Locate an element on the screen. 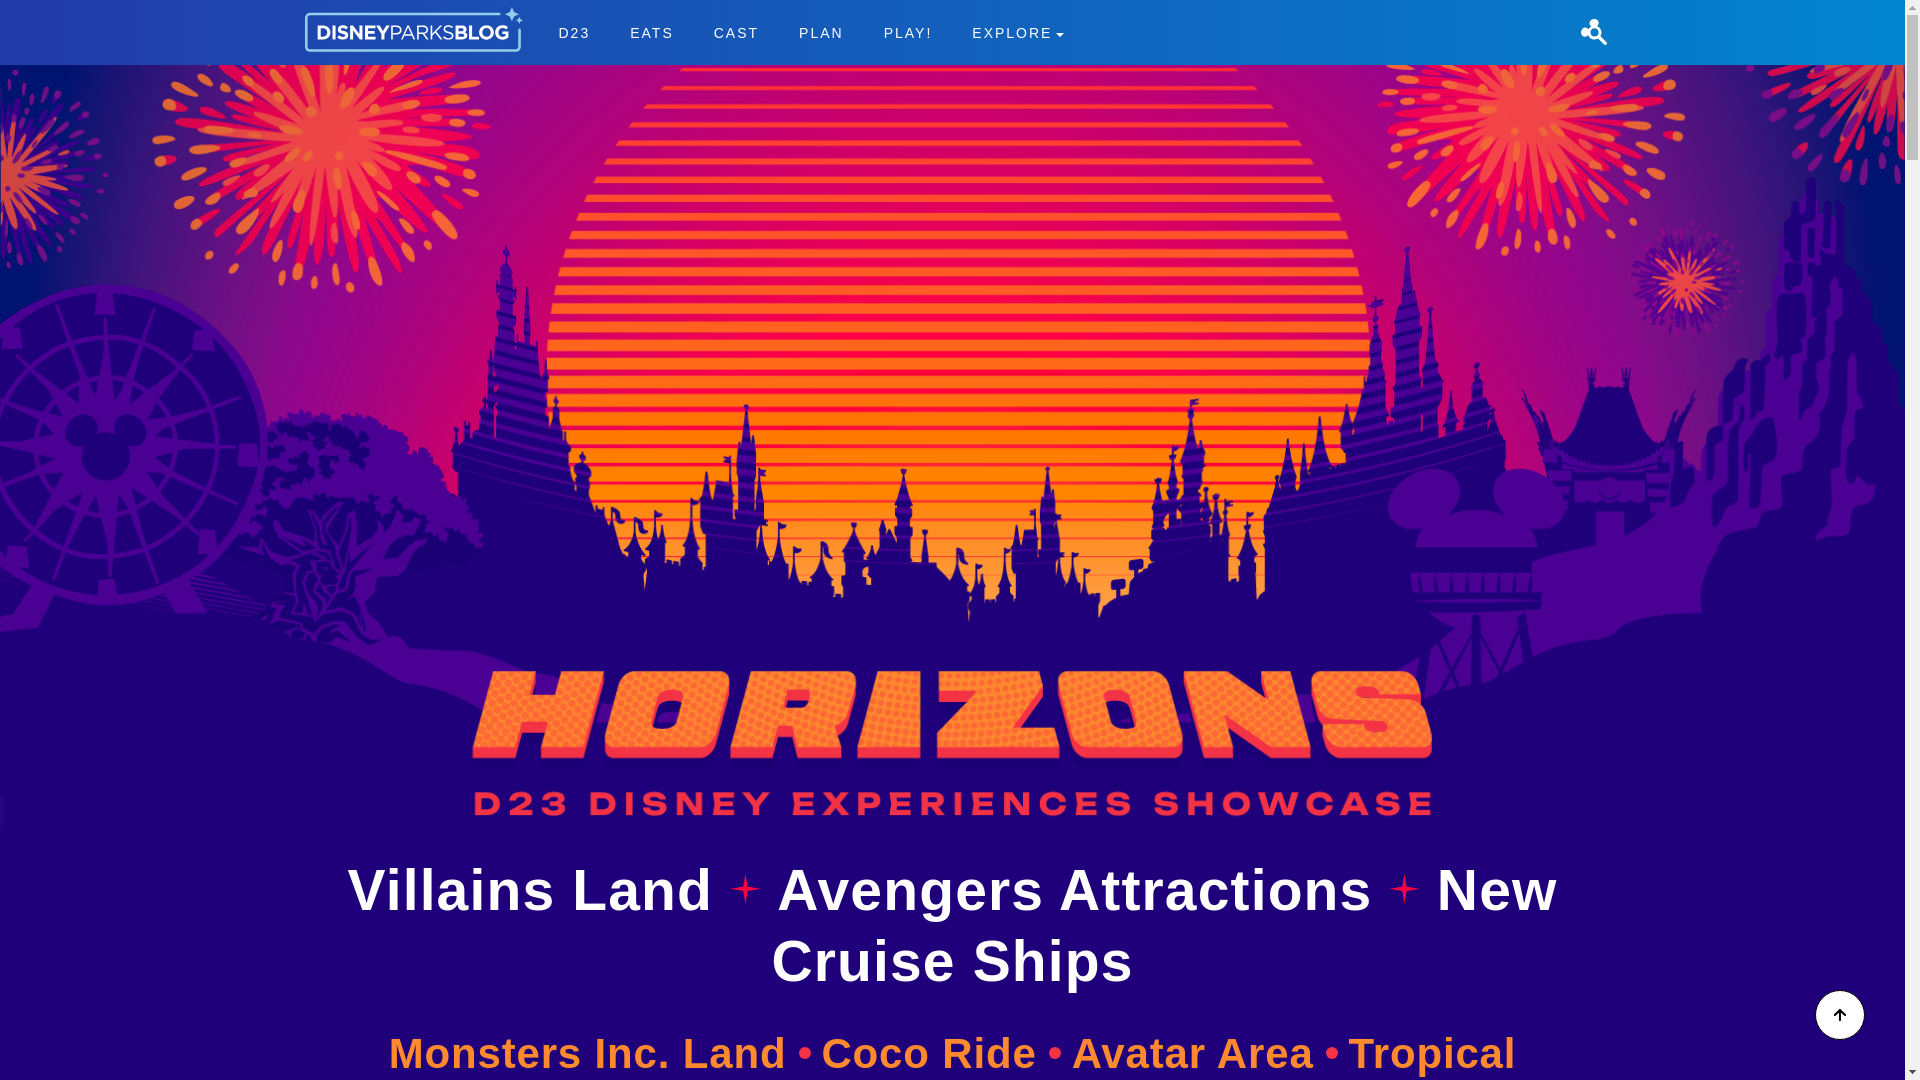  New Cruise Ships is located at coordinates (1164, 924).